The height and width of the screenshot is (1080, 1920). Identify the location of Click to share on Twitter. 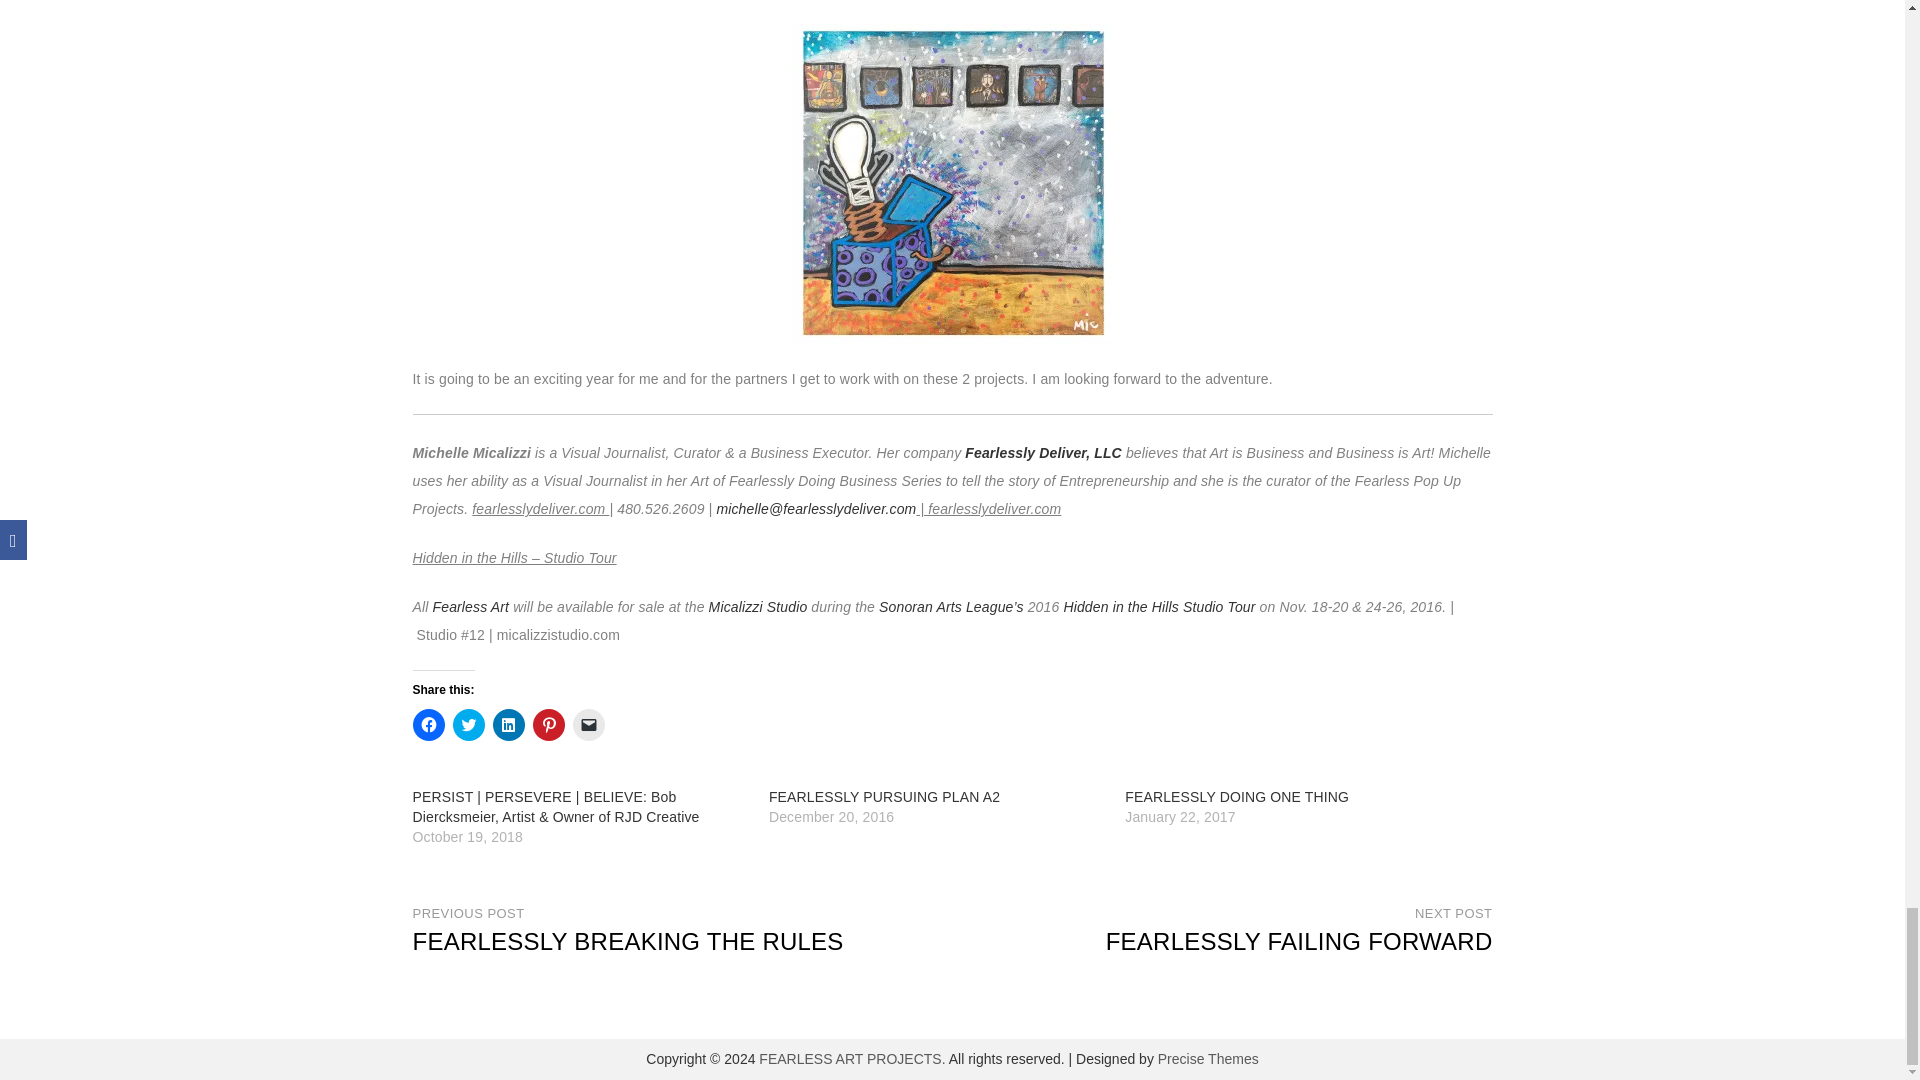
(467, 724).